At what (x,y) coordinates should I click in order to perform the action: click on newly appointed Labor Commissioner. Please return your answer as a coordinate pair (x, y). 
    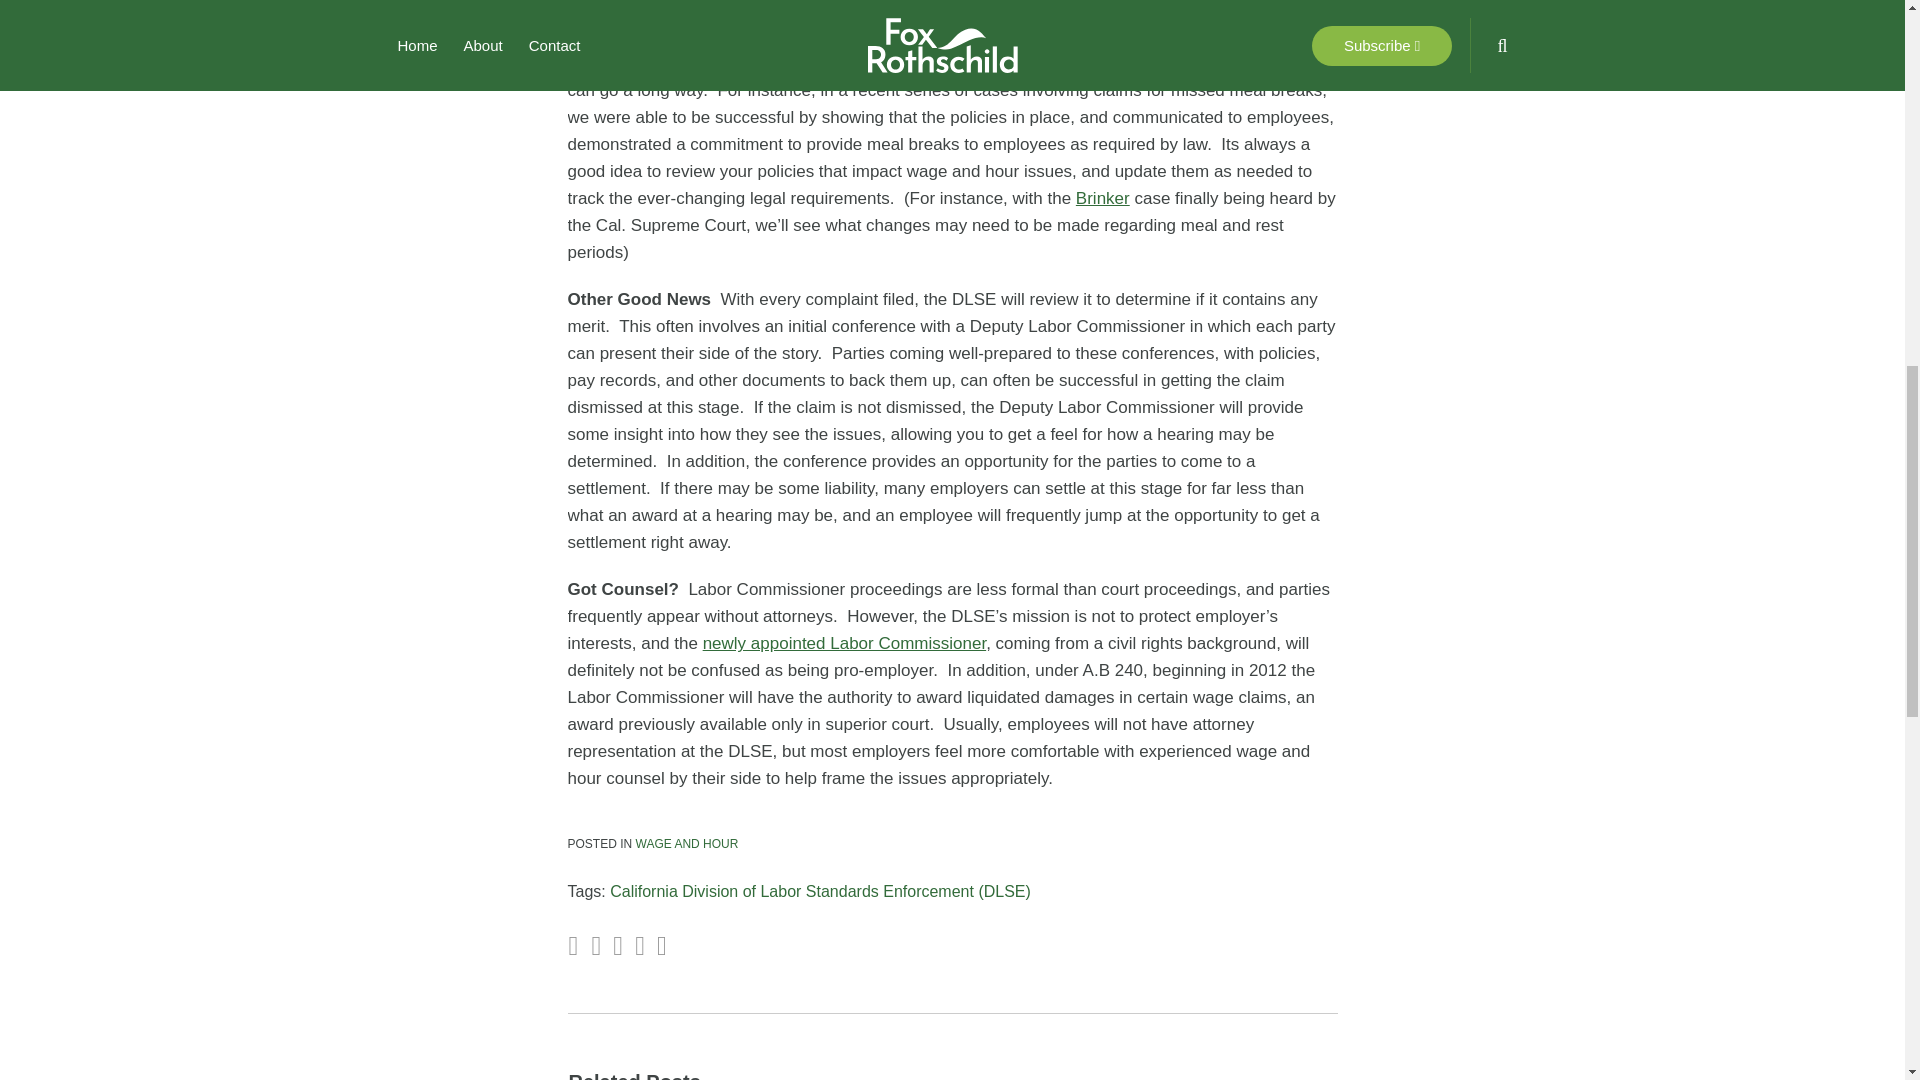
    Looking at the image, I should click on (844, 643).